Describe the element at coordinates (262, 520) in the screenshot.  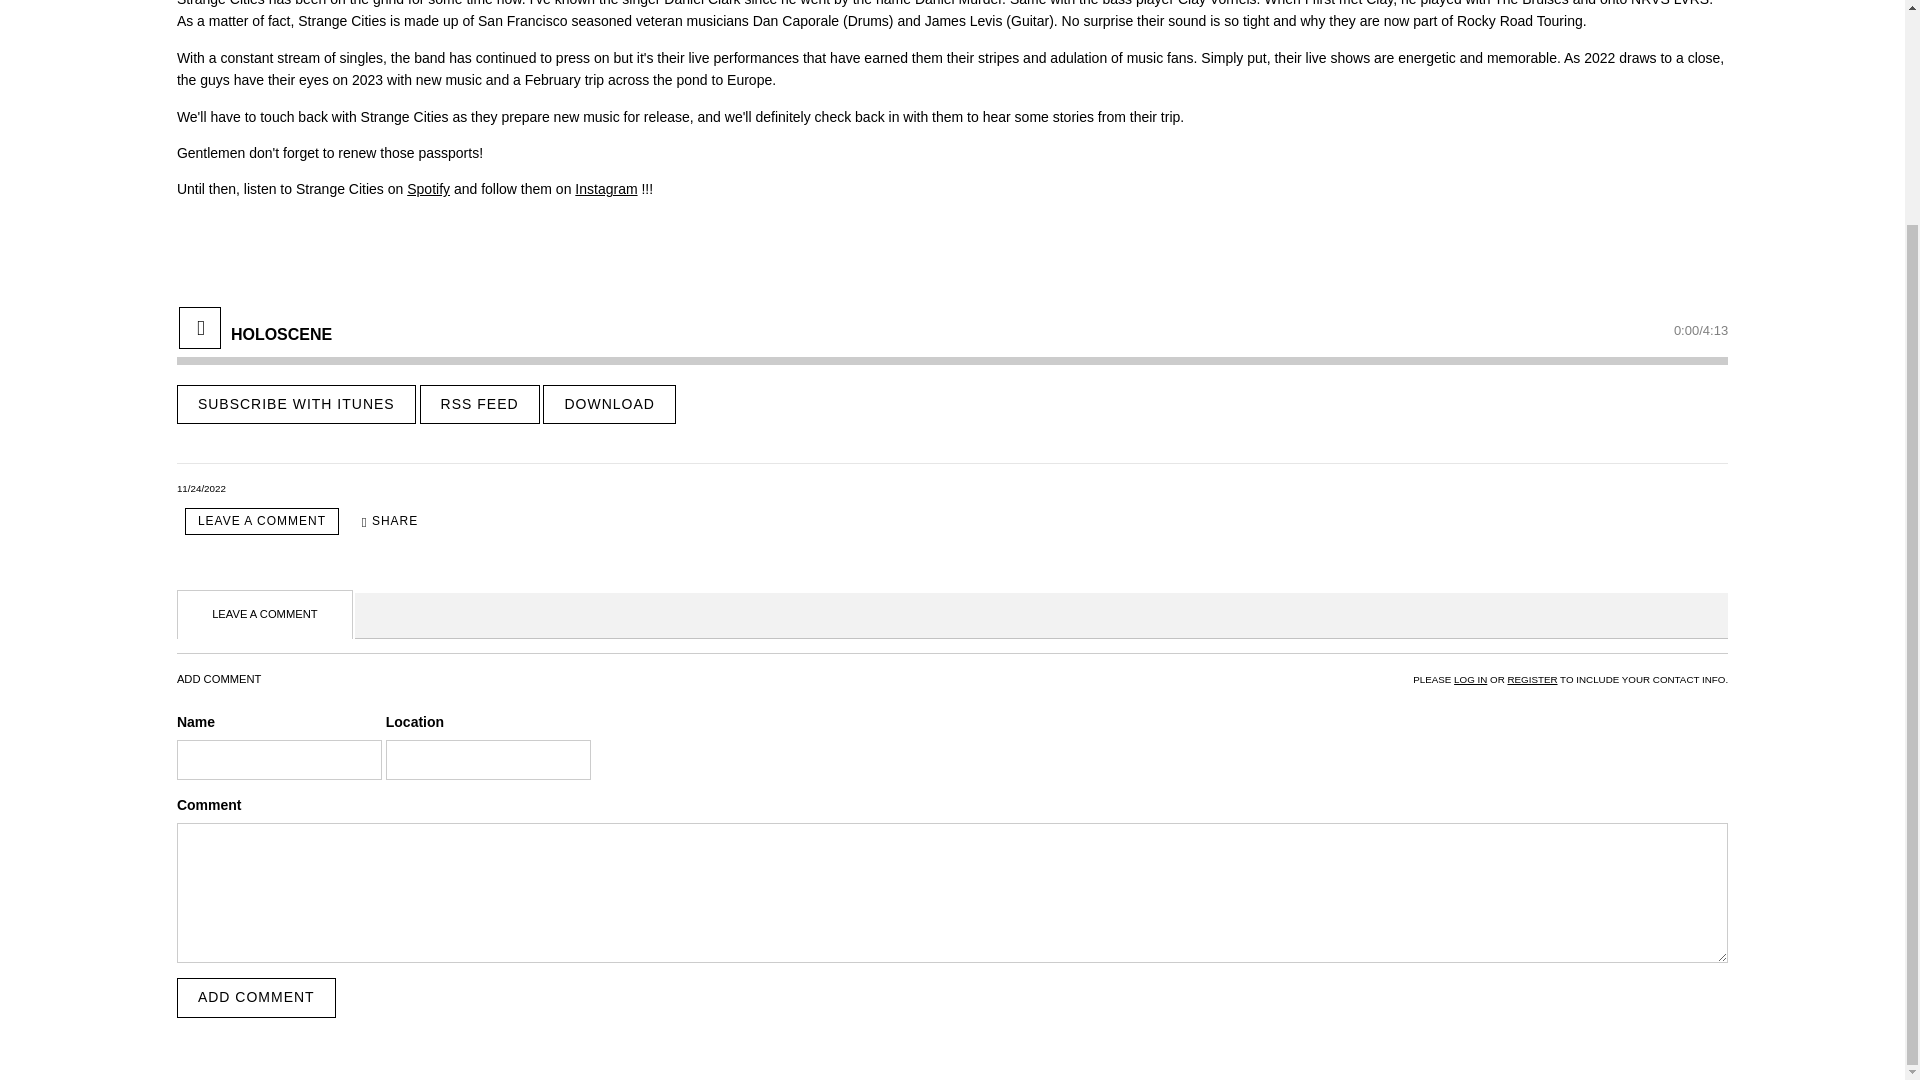
I see `Leave a comment` at that location.